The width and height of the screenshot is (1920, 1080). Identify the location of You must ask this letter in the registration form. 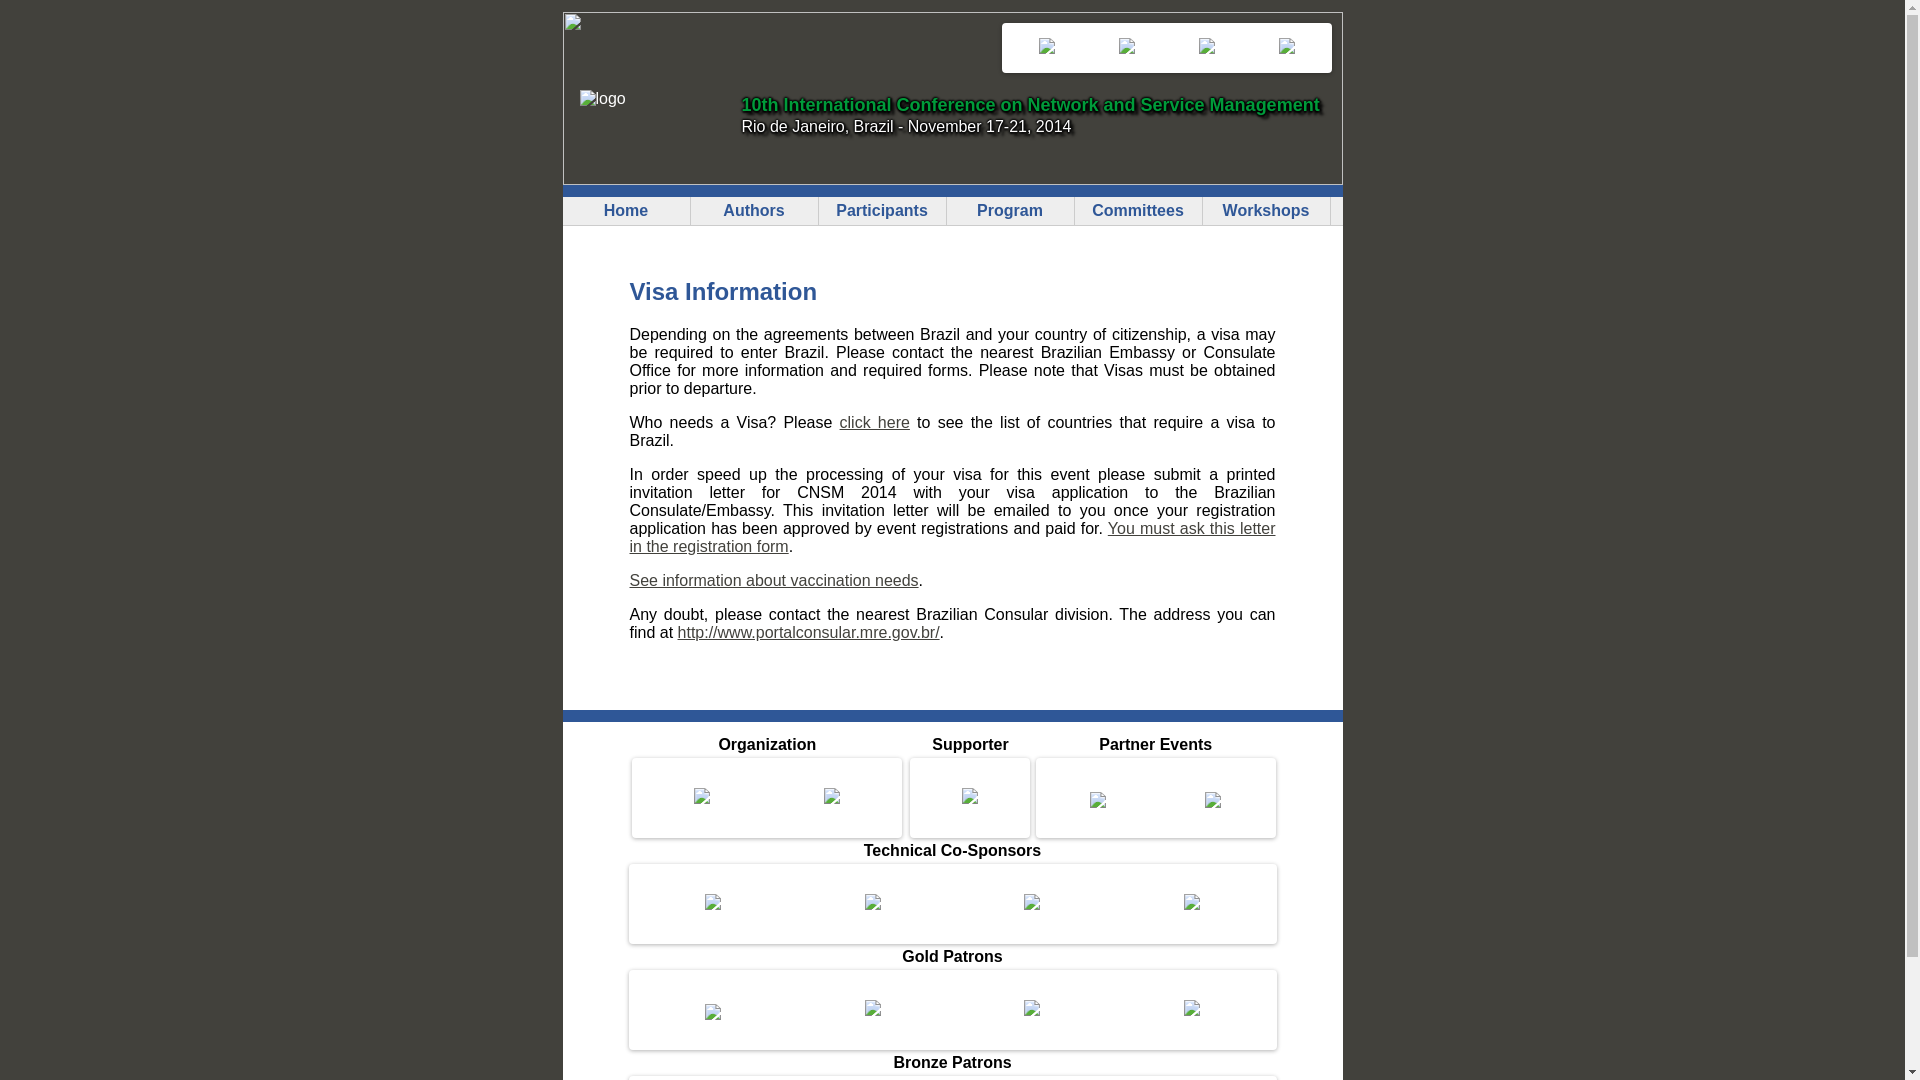
(952, 537).